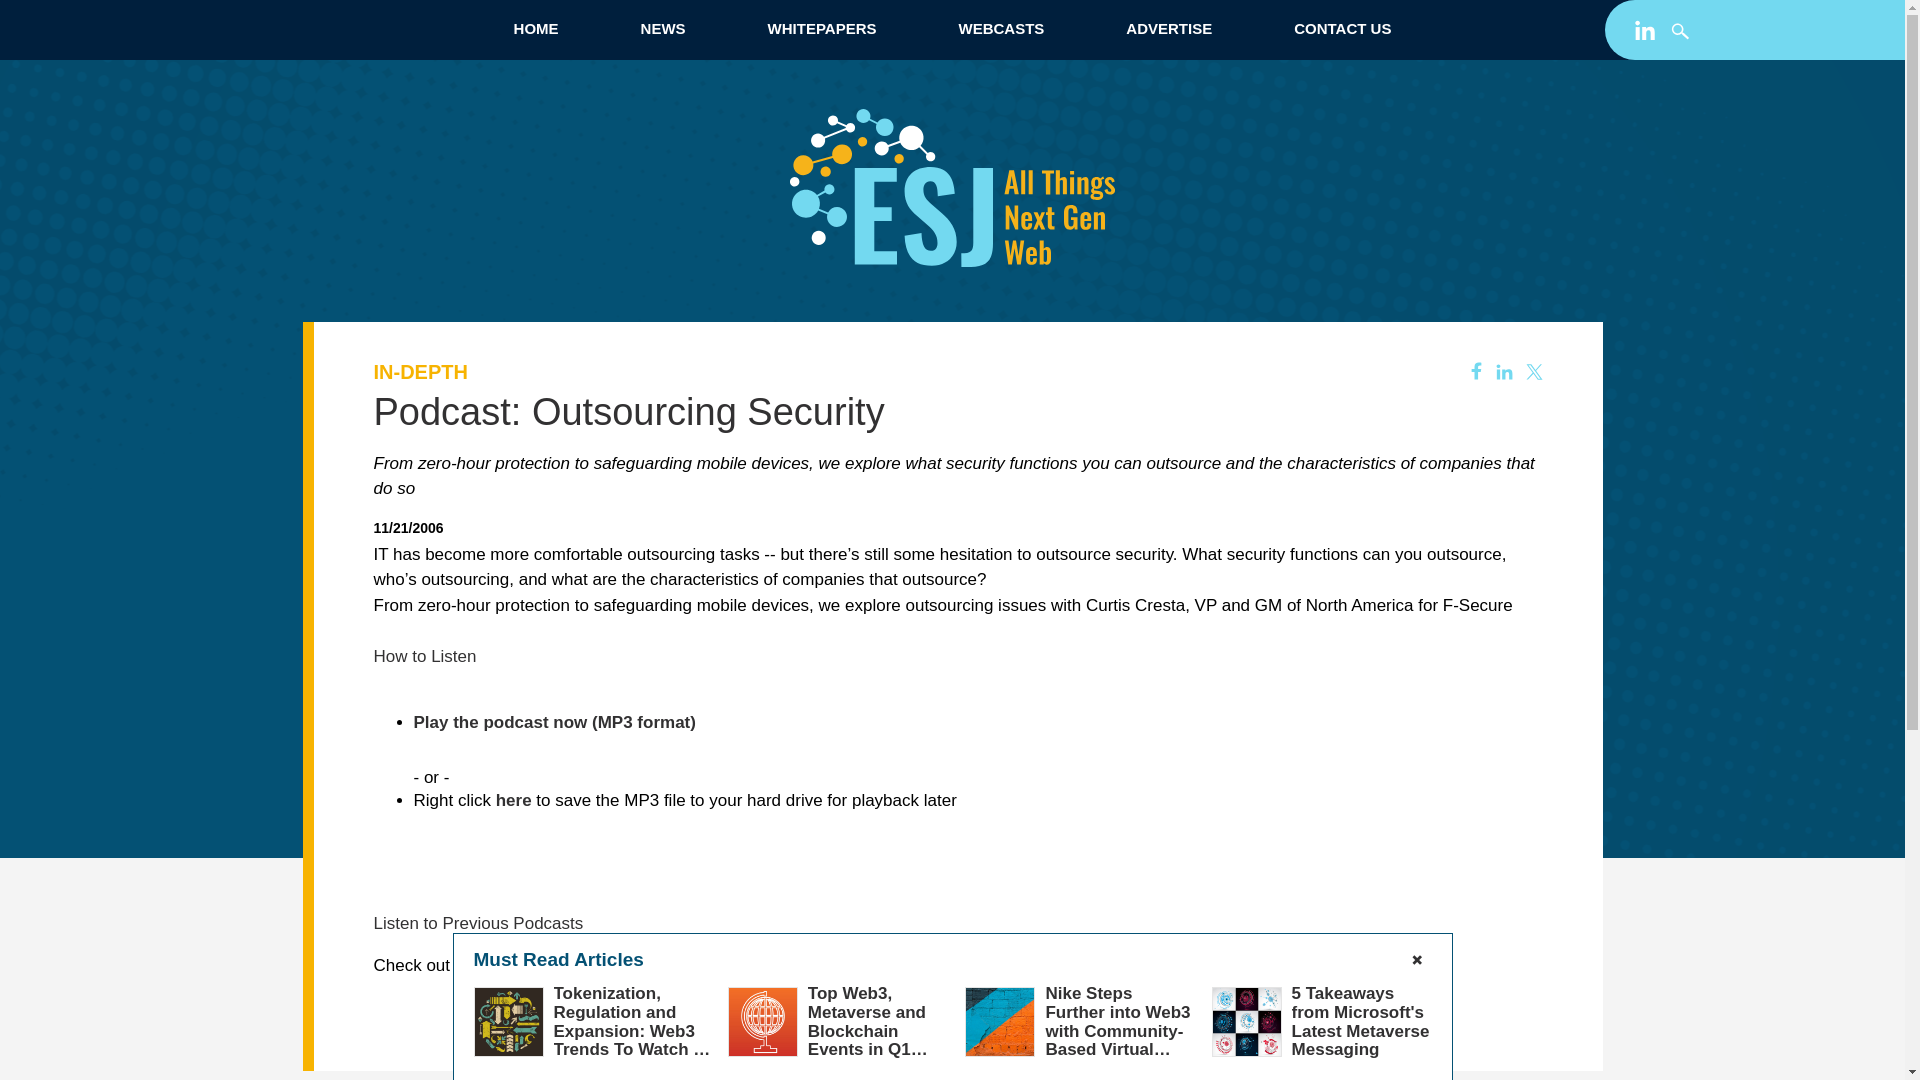  What do you see at coordinates (513, 800) in the screenshot?
I see `here` at bounding box center [513, 800].